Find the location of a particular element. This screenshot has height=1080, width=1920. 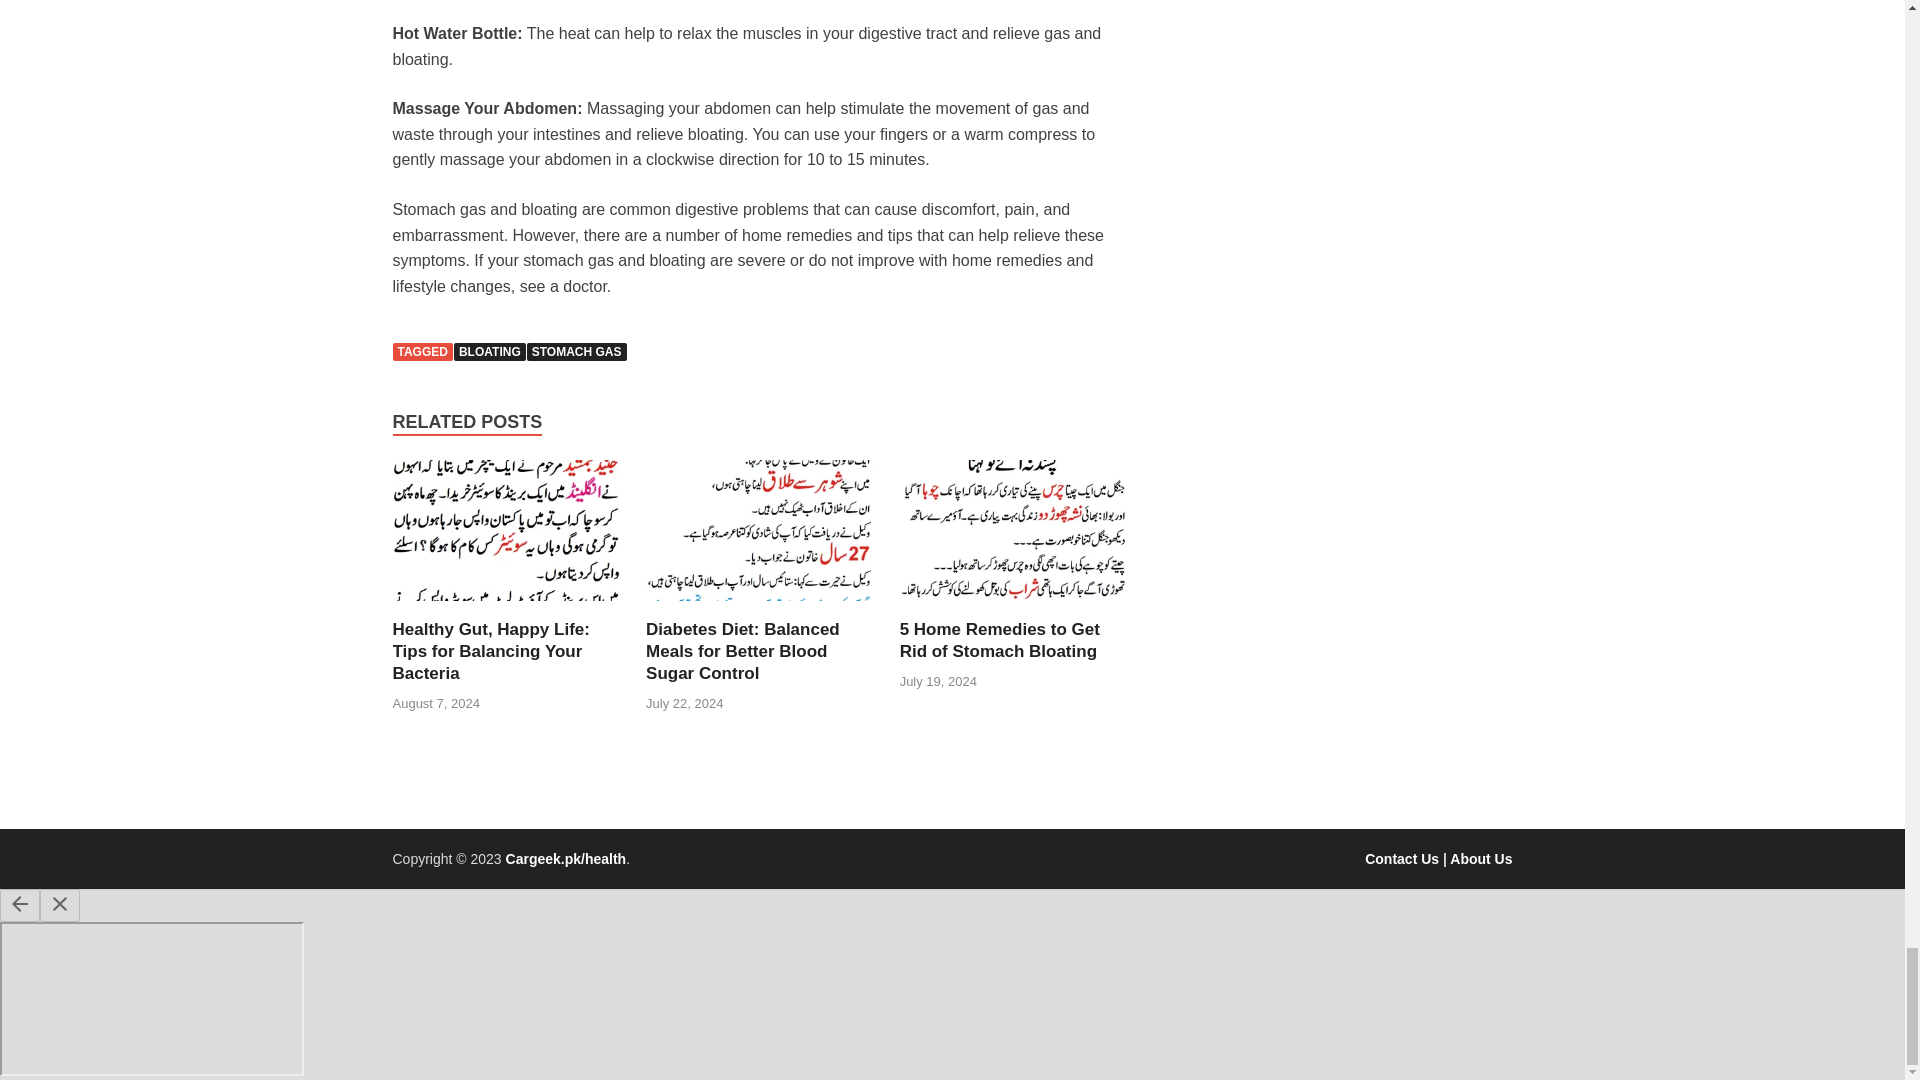

Healthy Gut, Happy Life: Tips for Balancing Your Bacteria is located at coordinates (490, 650).